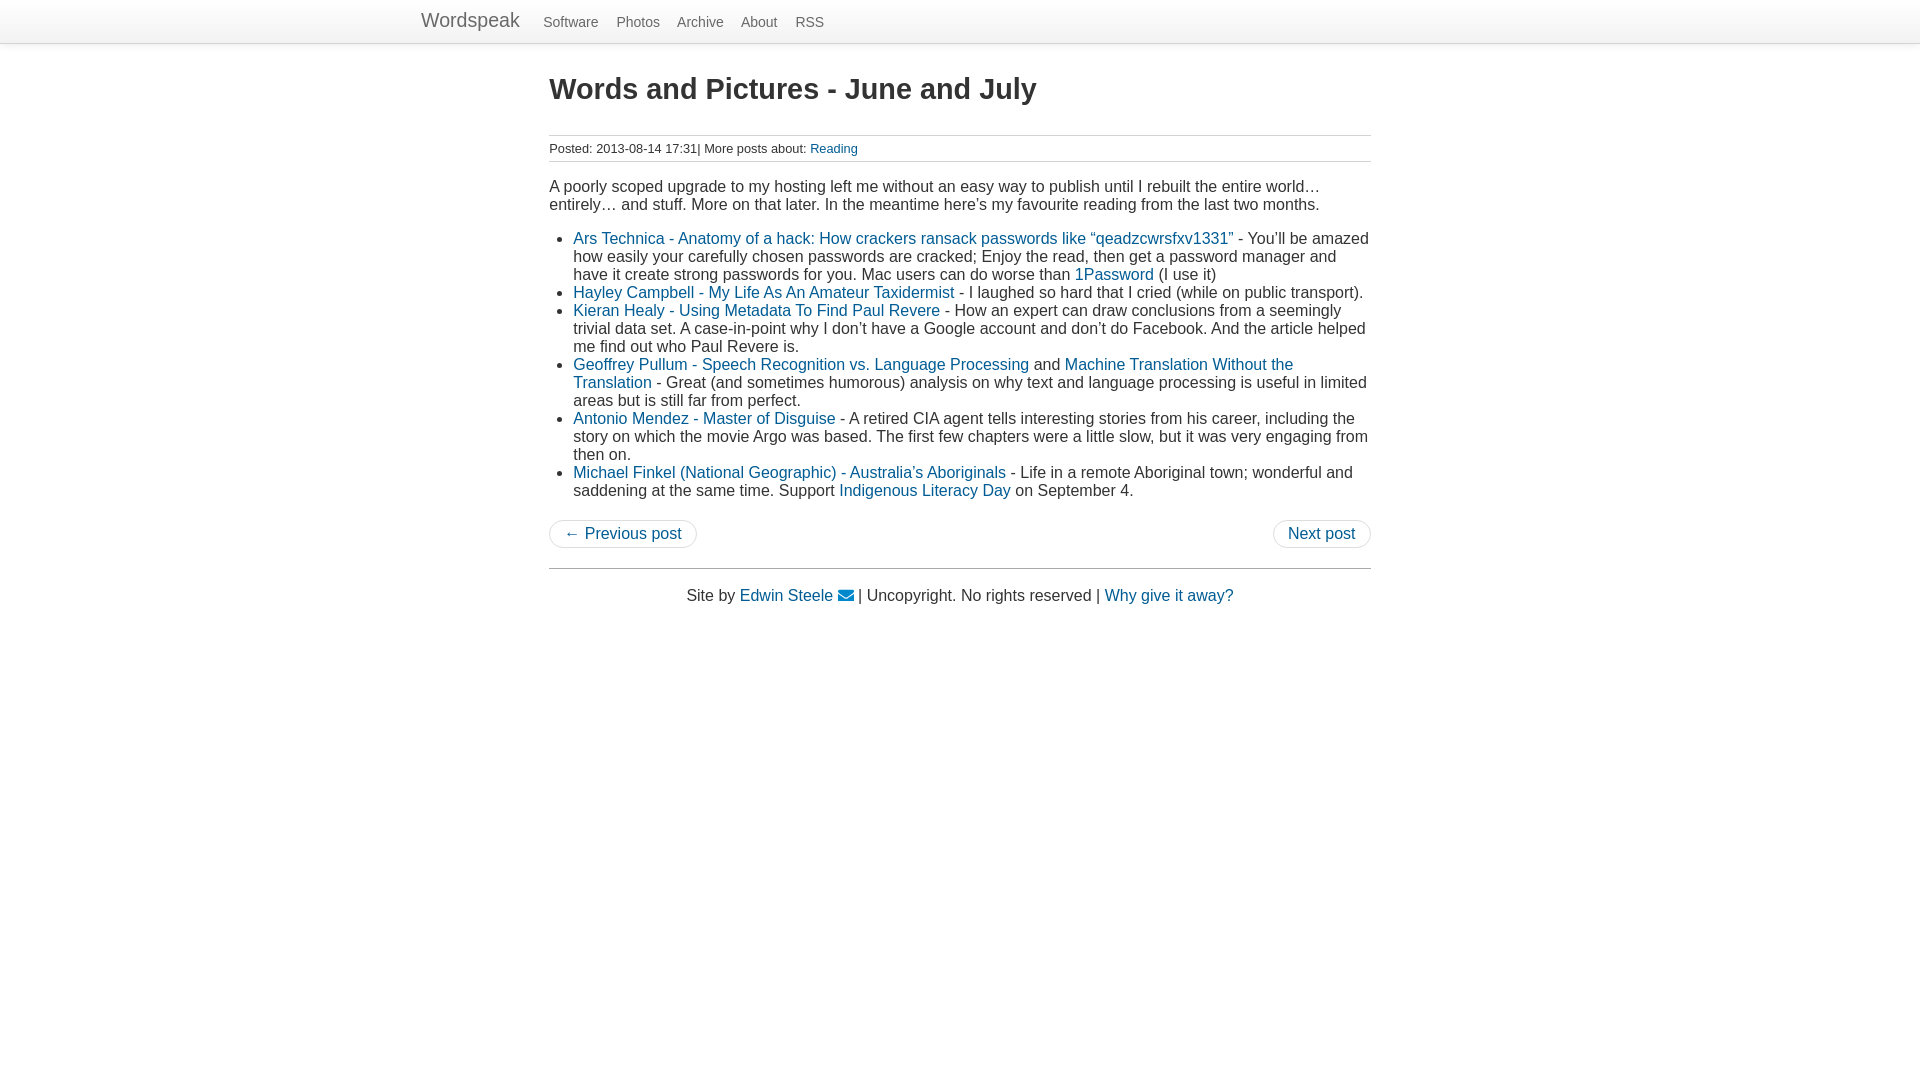  Describe the element at coordinates (925, 490) in the screenshot. I see `Indigenous Literacy Day` at that location.